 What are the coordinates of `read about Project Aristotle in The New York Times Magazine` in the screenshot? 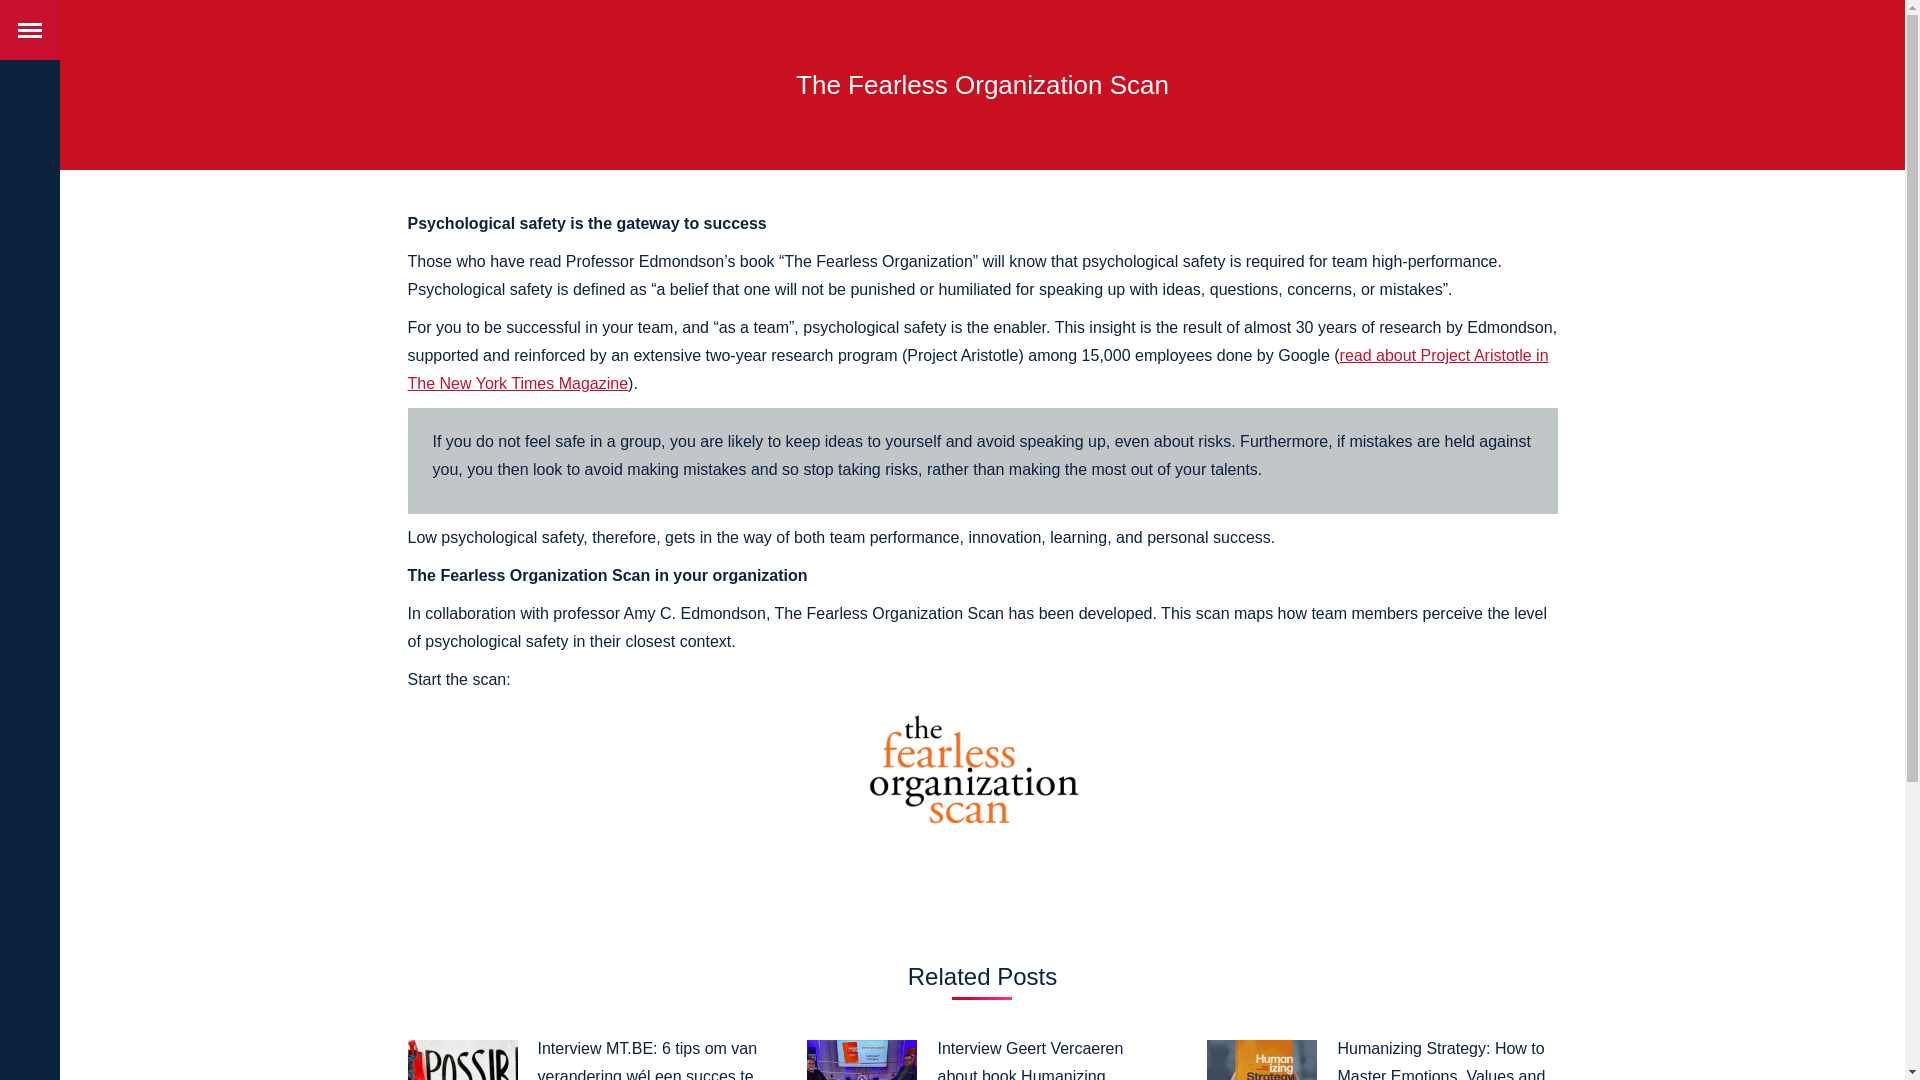 It's located at (978, 370).